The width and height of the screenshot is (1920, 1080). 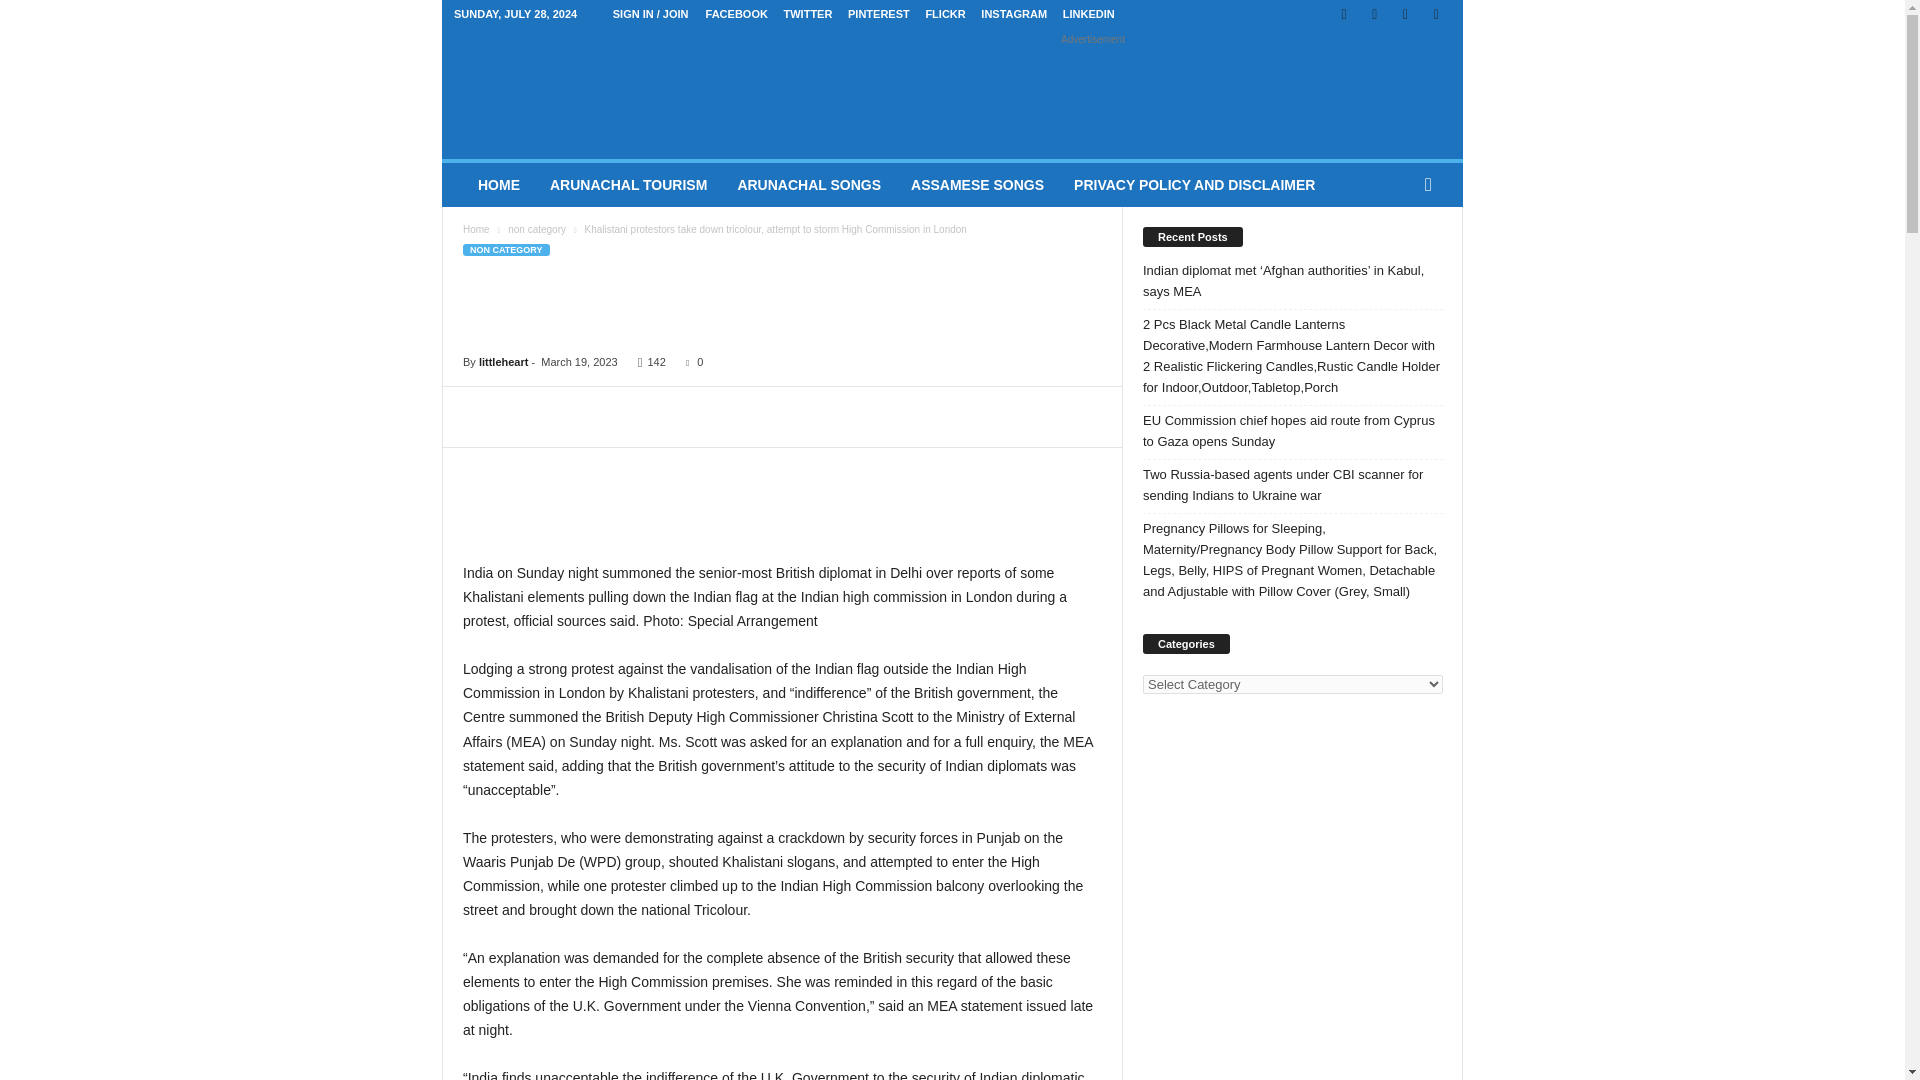 What do you see at coordinates (584, 94) in the screenshot?
I see `arunachalbuzz` at bounding box center [584, 94].